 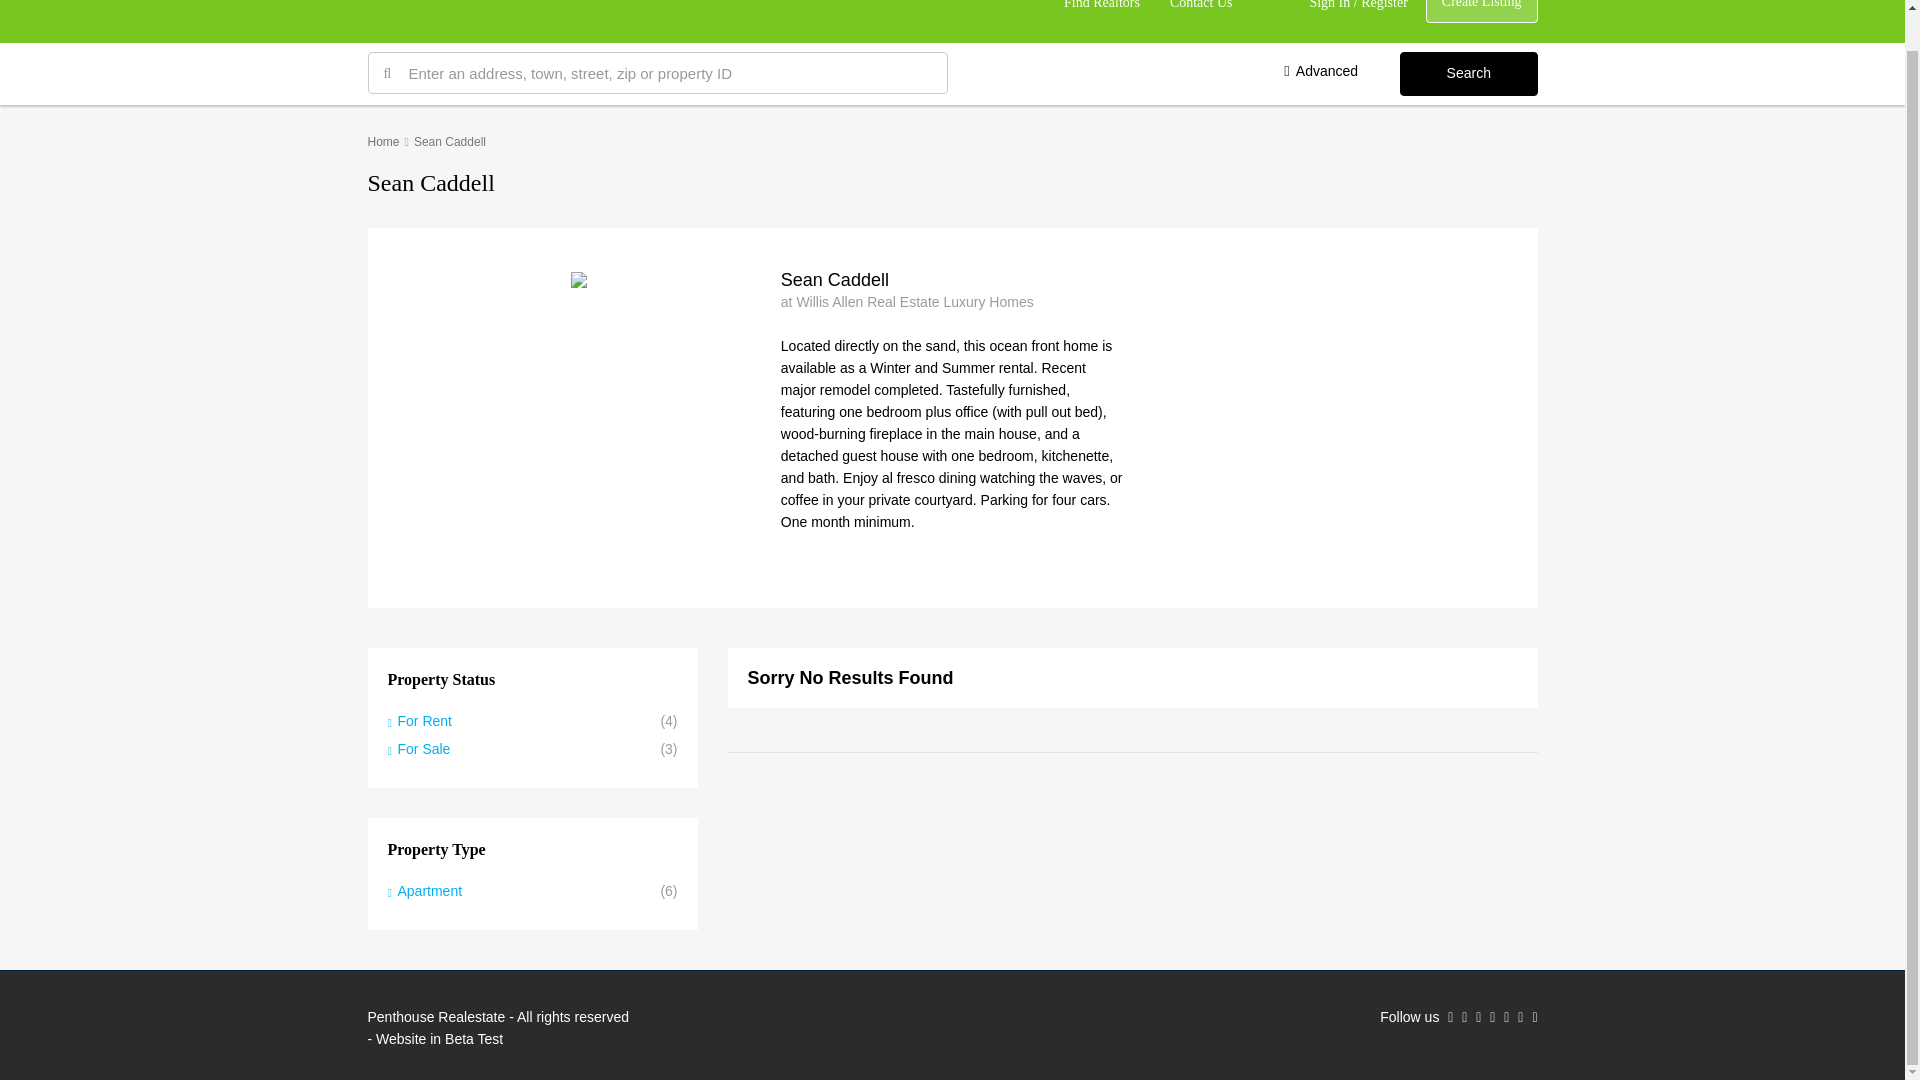 I want to click on Advanced, so click(x=1320, y=71).